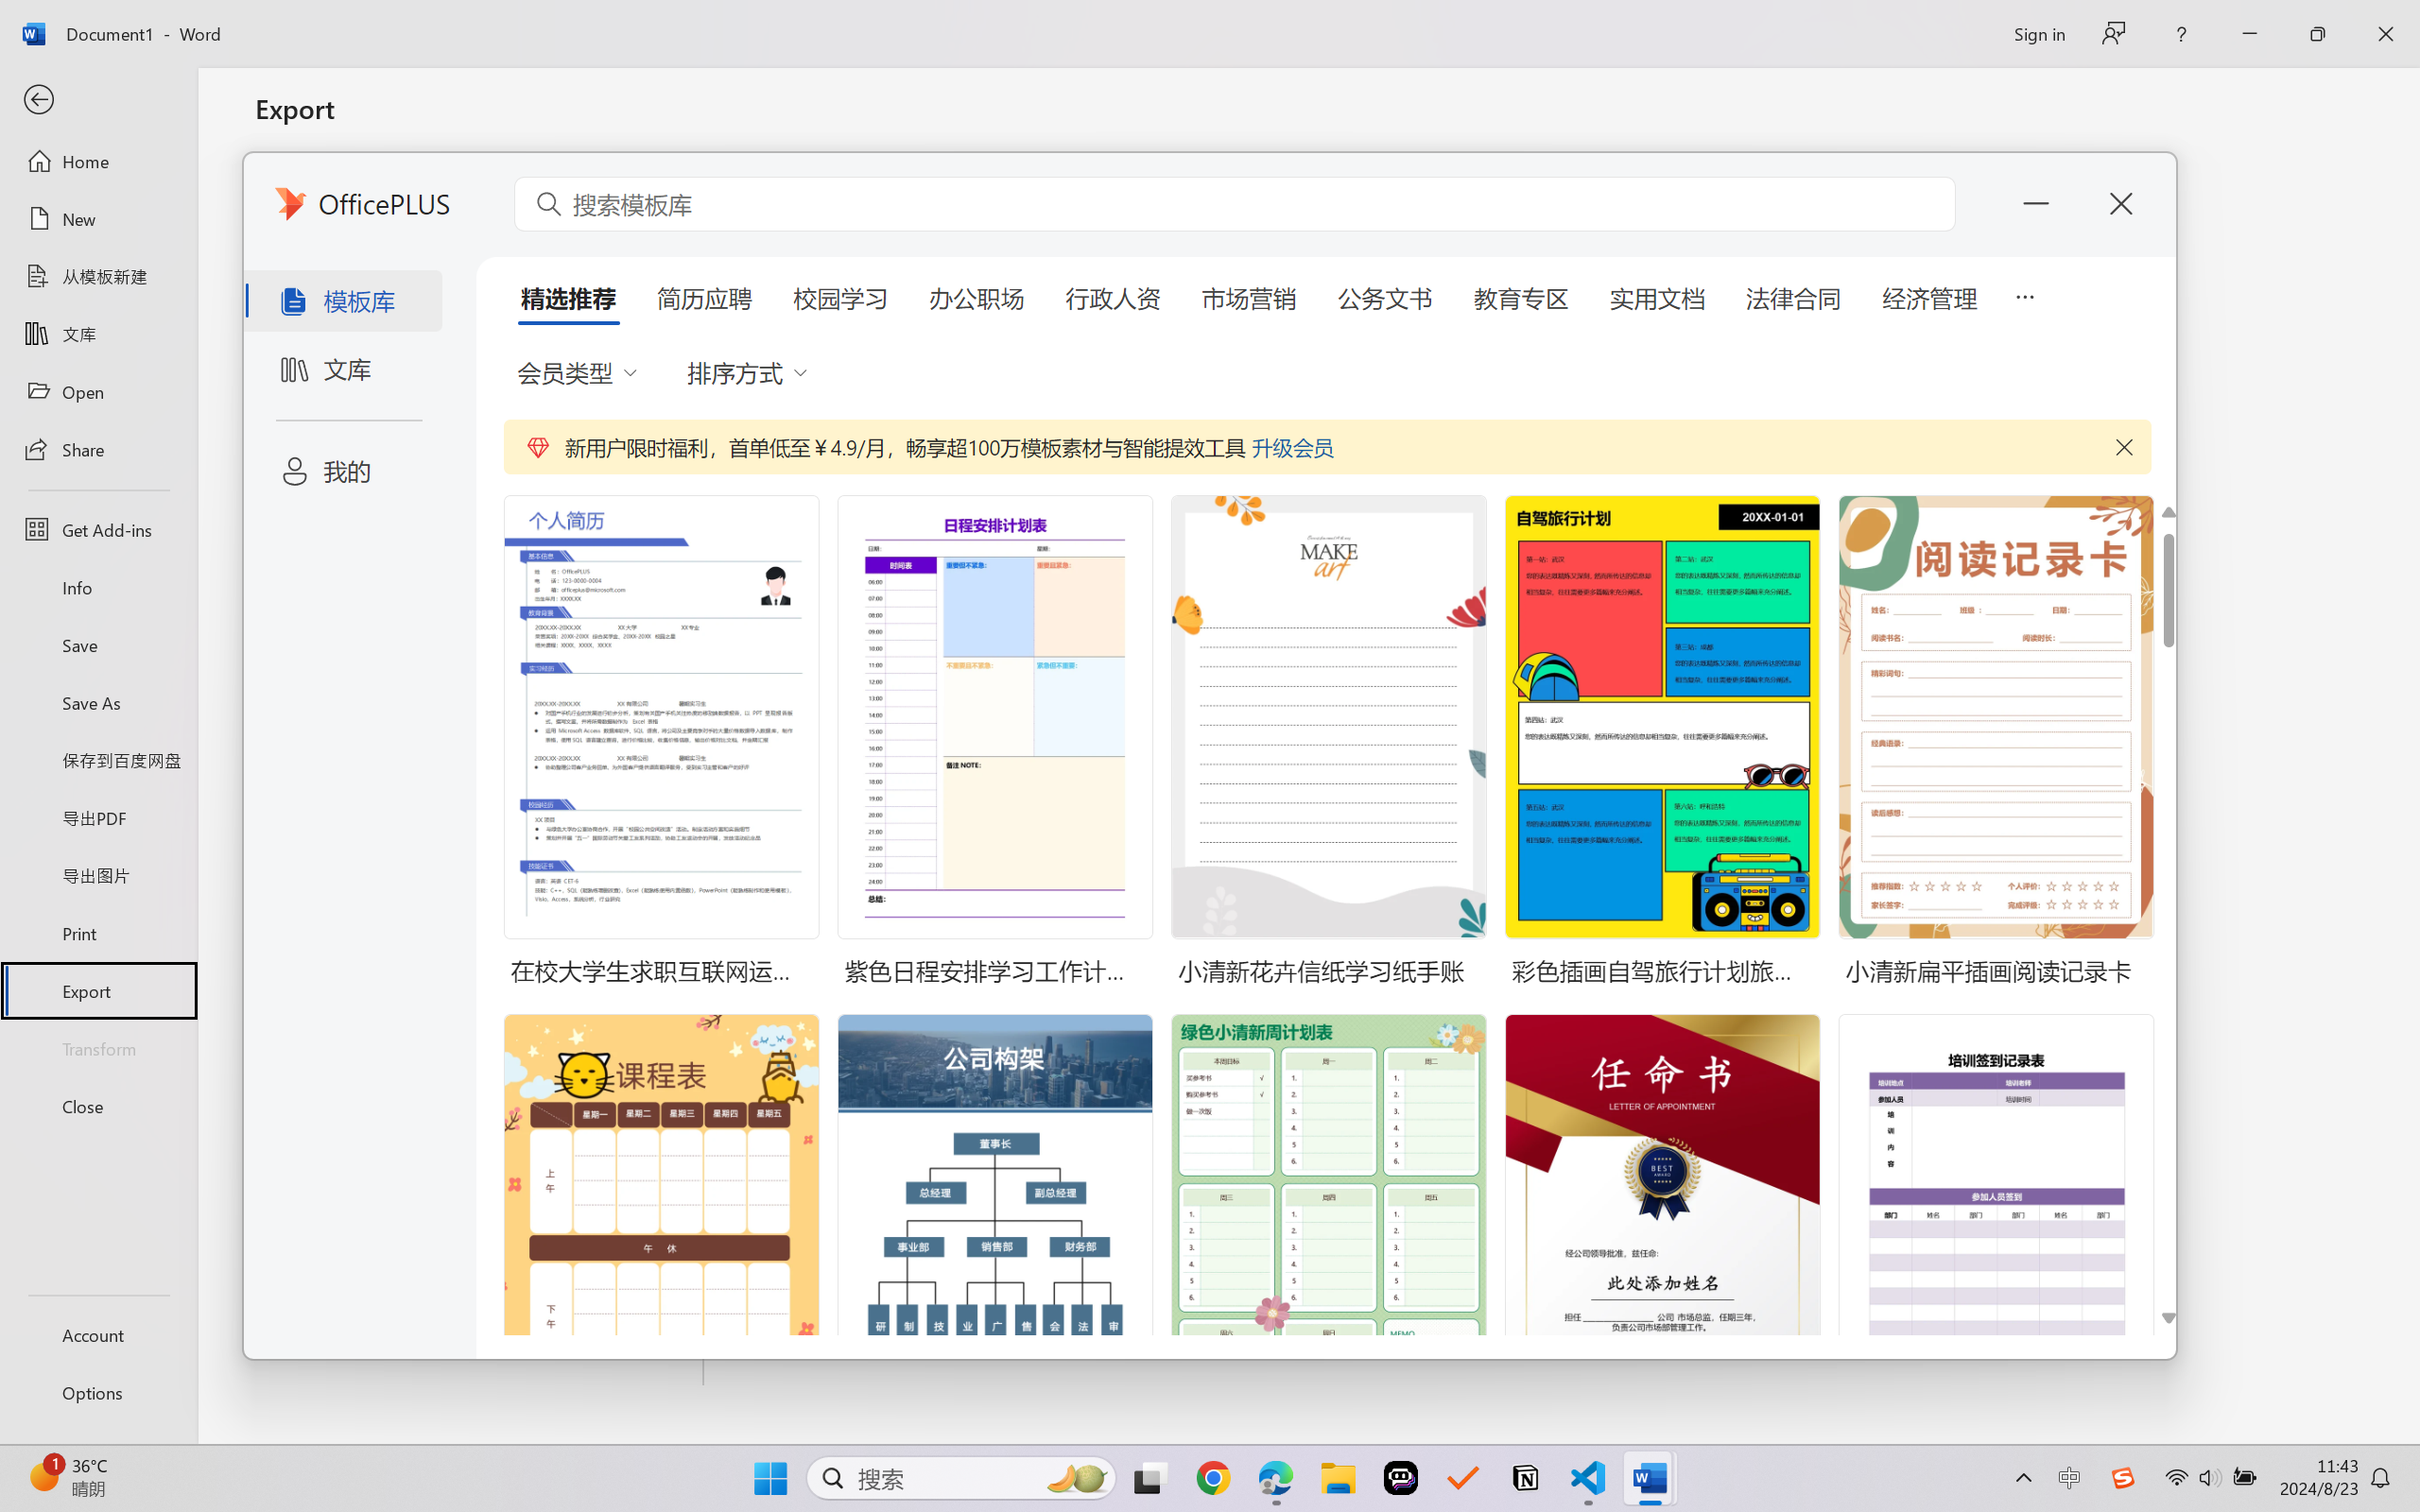 This screenshot has height=1512, width=2420. Describe the element at coordinates (98, 990) in the screenshot. I see `Export` at that location.